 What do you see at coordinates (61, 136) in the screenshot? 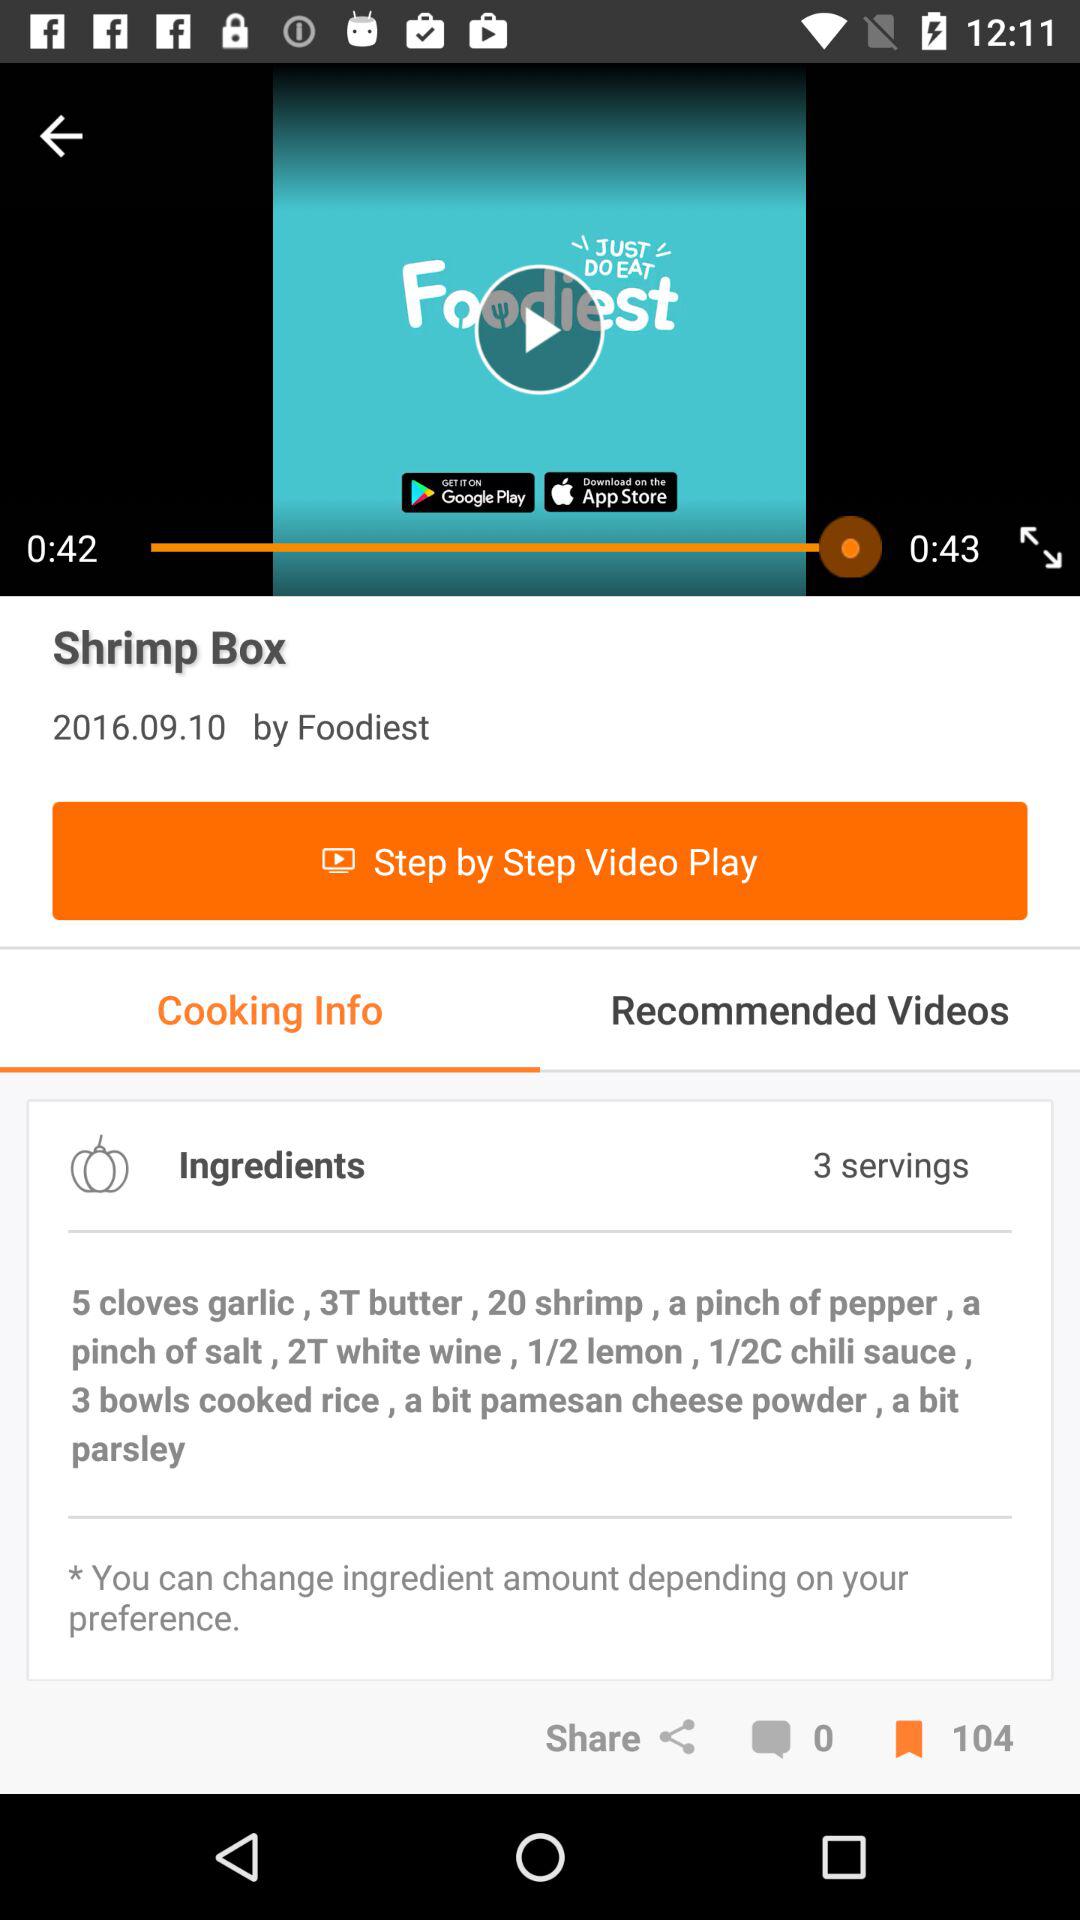
I see `go back` at bounding box center [61, 136].